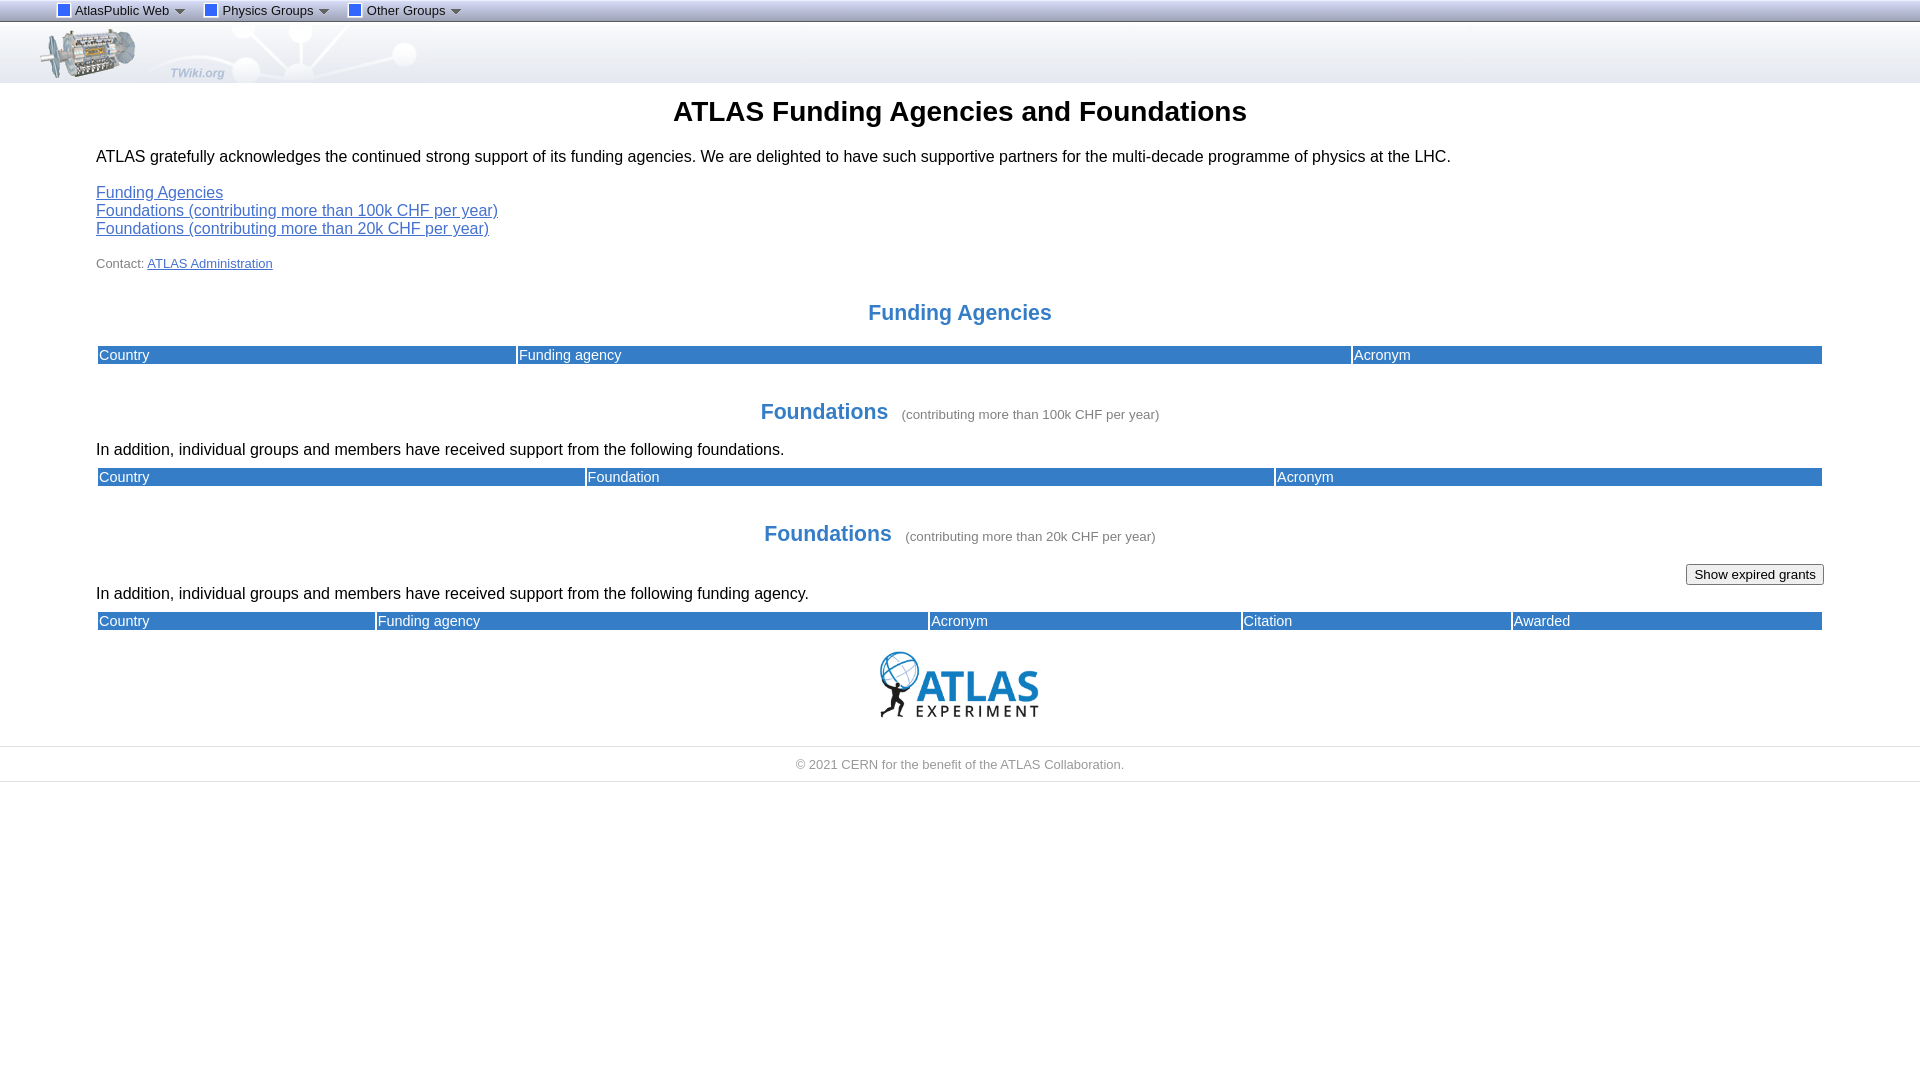 Image resolution: width=1920 pixels, height=1080 pixels. I want to click on Physics Groups, so click(267, 10).